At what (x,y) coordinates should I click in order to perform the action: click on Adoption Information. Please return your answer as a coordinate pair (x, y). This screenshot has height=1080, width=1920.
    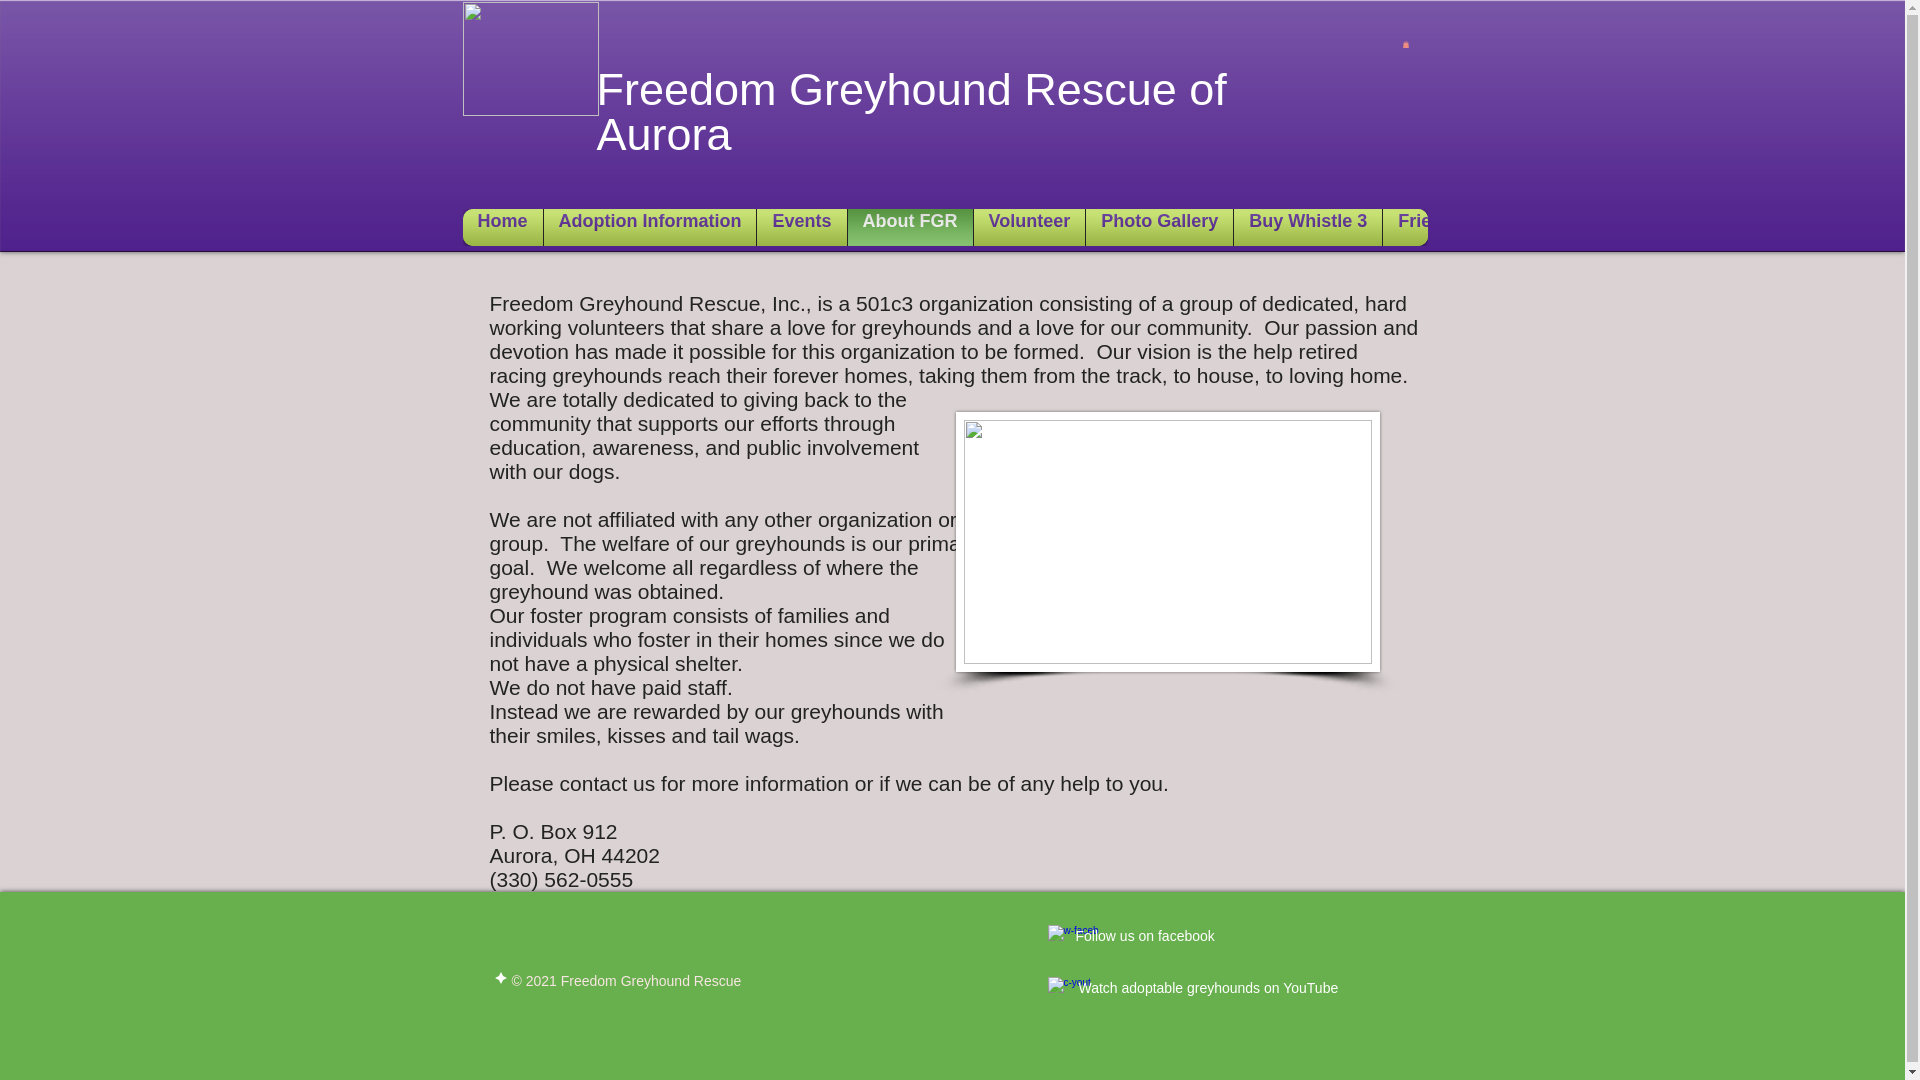
    Looking at the image, I should click on (650, 228).